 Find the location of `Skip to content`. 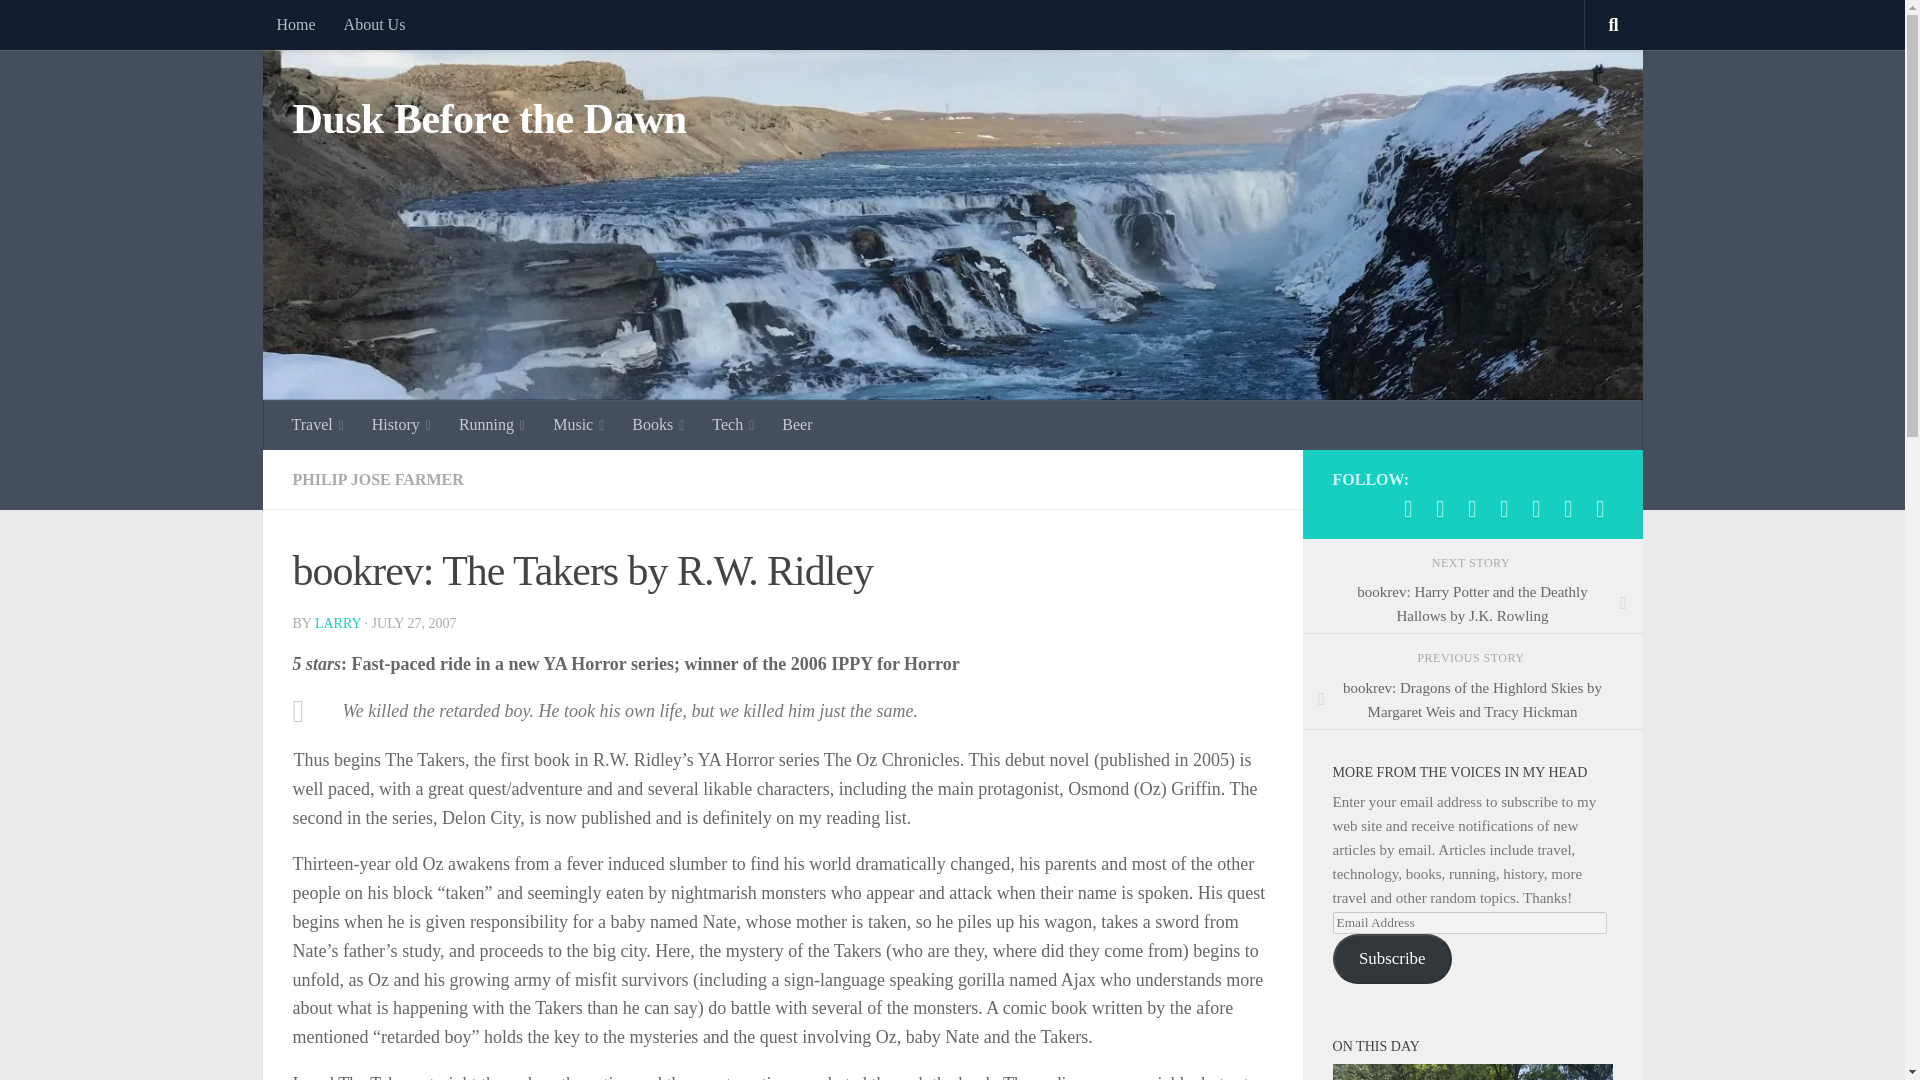

Skip to content is located at coordinates (78, 27).